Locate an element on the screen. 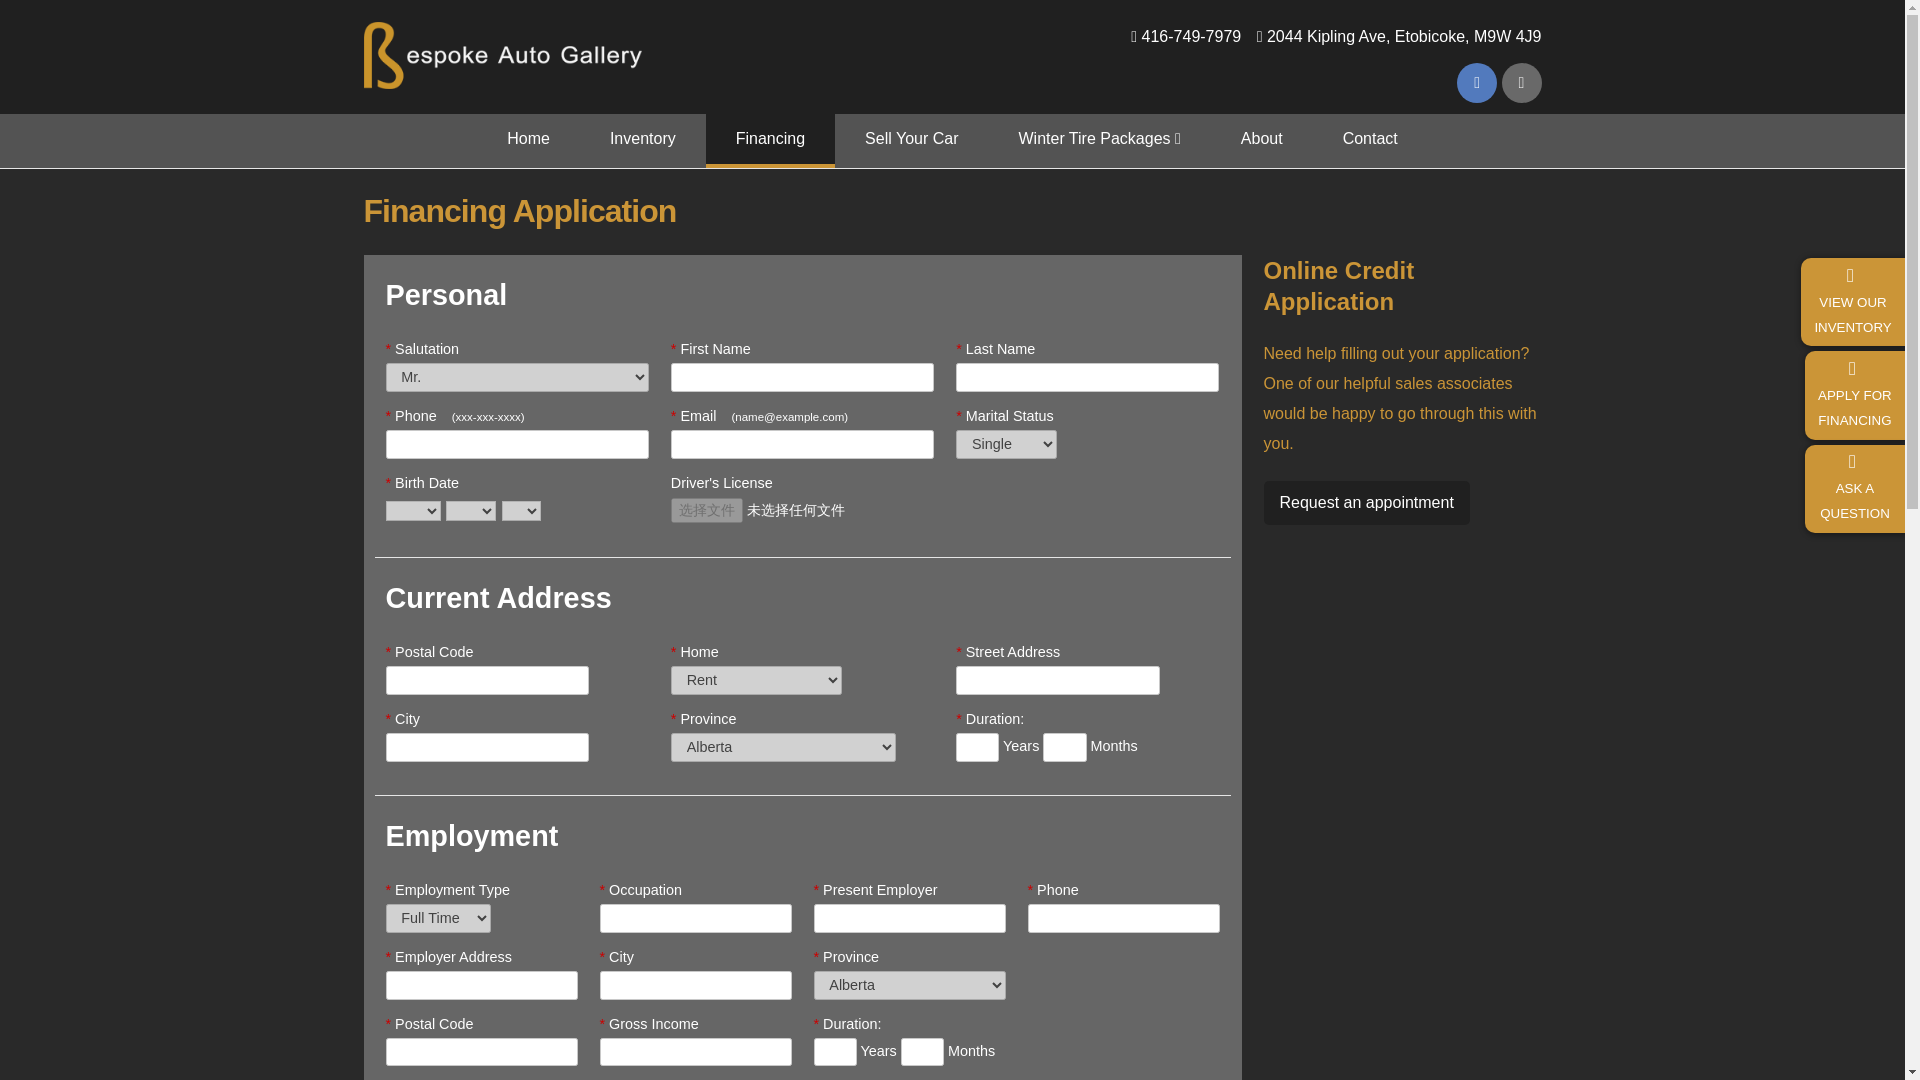 The width and height of the screenshot is (1920, 1080). Bespoke Auto Gallery is located at coordinates (1477, 82).